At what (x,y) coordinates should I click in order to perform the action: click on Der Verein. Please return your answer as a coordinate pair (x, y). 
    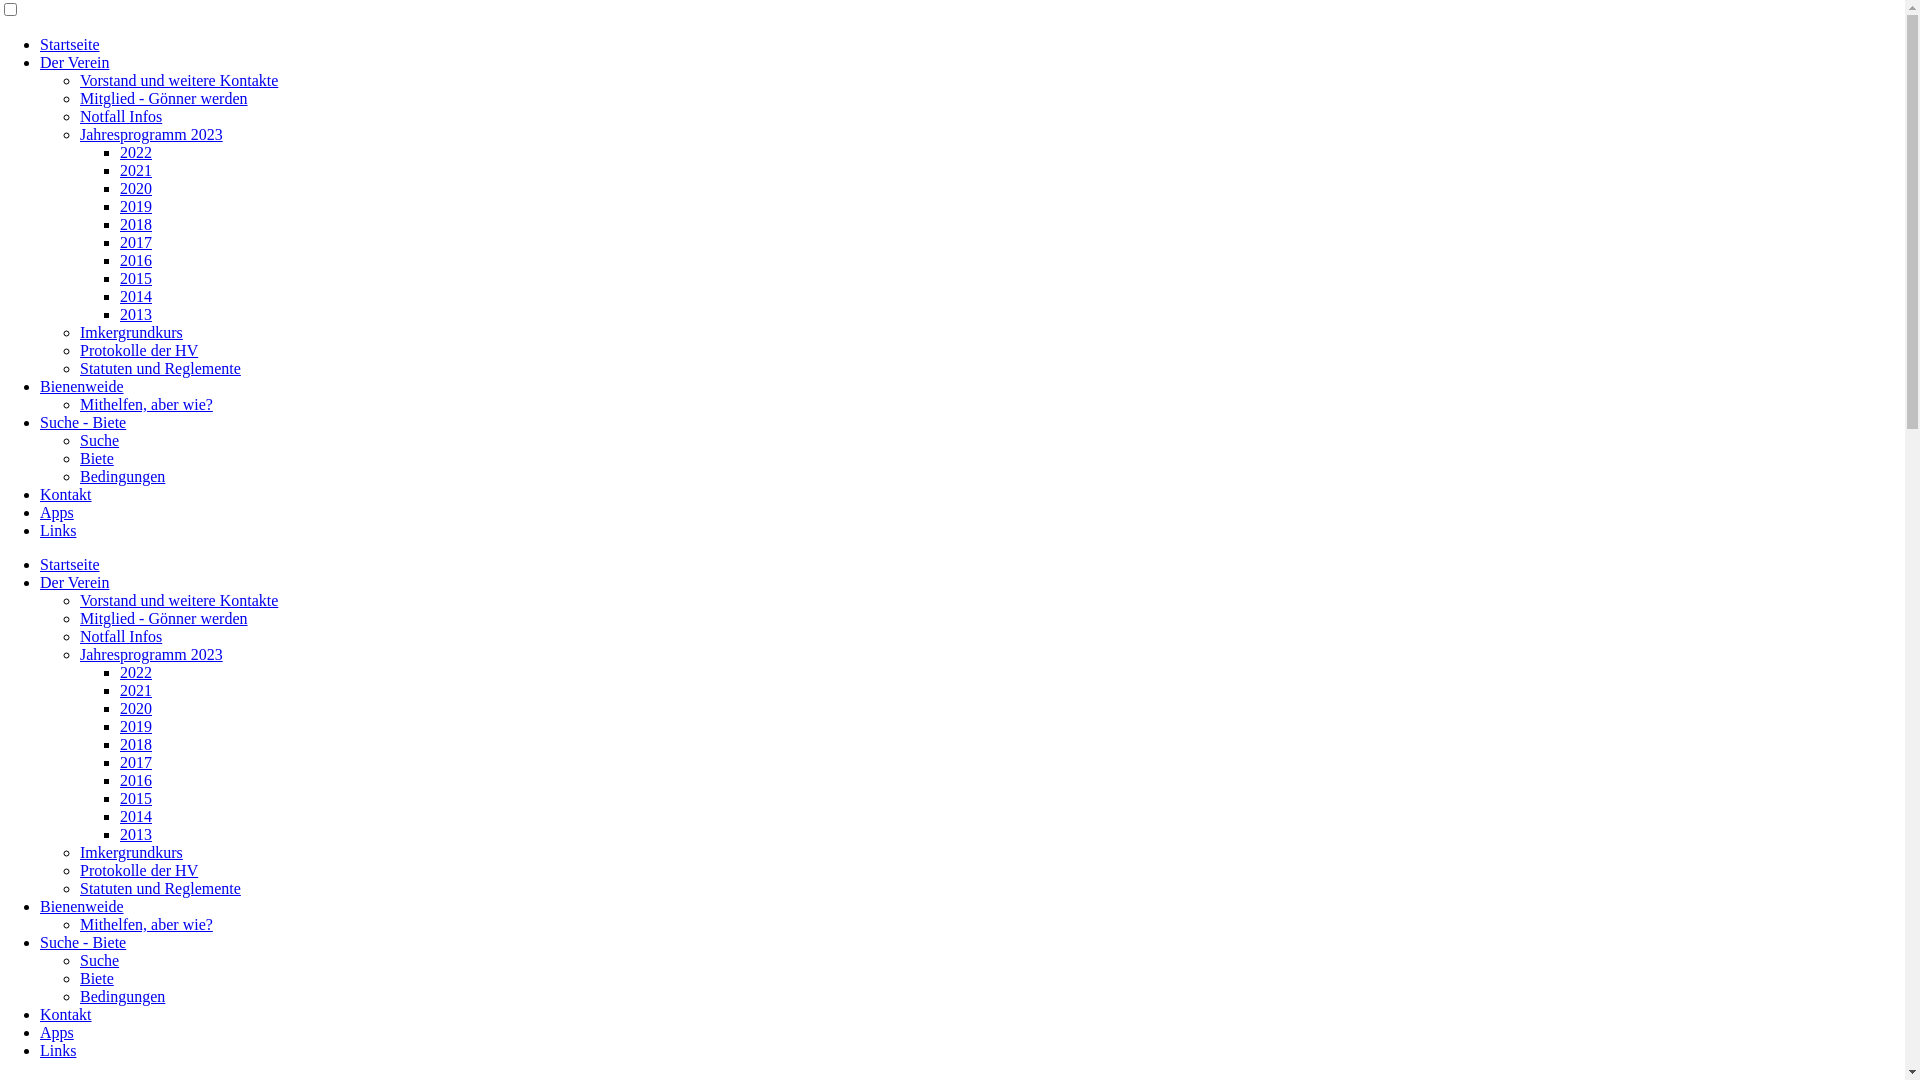
    Looking at the image, I should click on (74, 62).